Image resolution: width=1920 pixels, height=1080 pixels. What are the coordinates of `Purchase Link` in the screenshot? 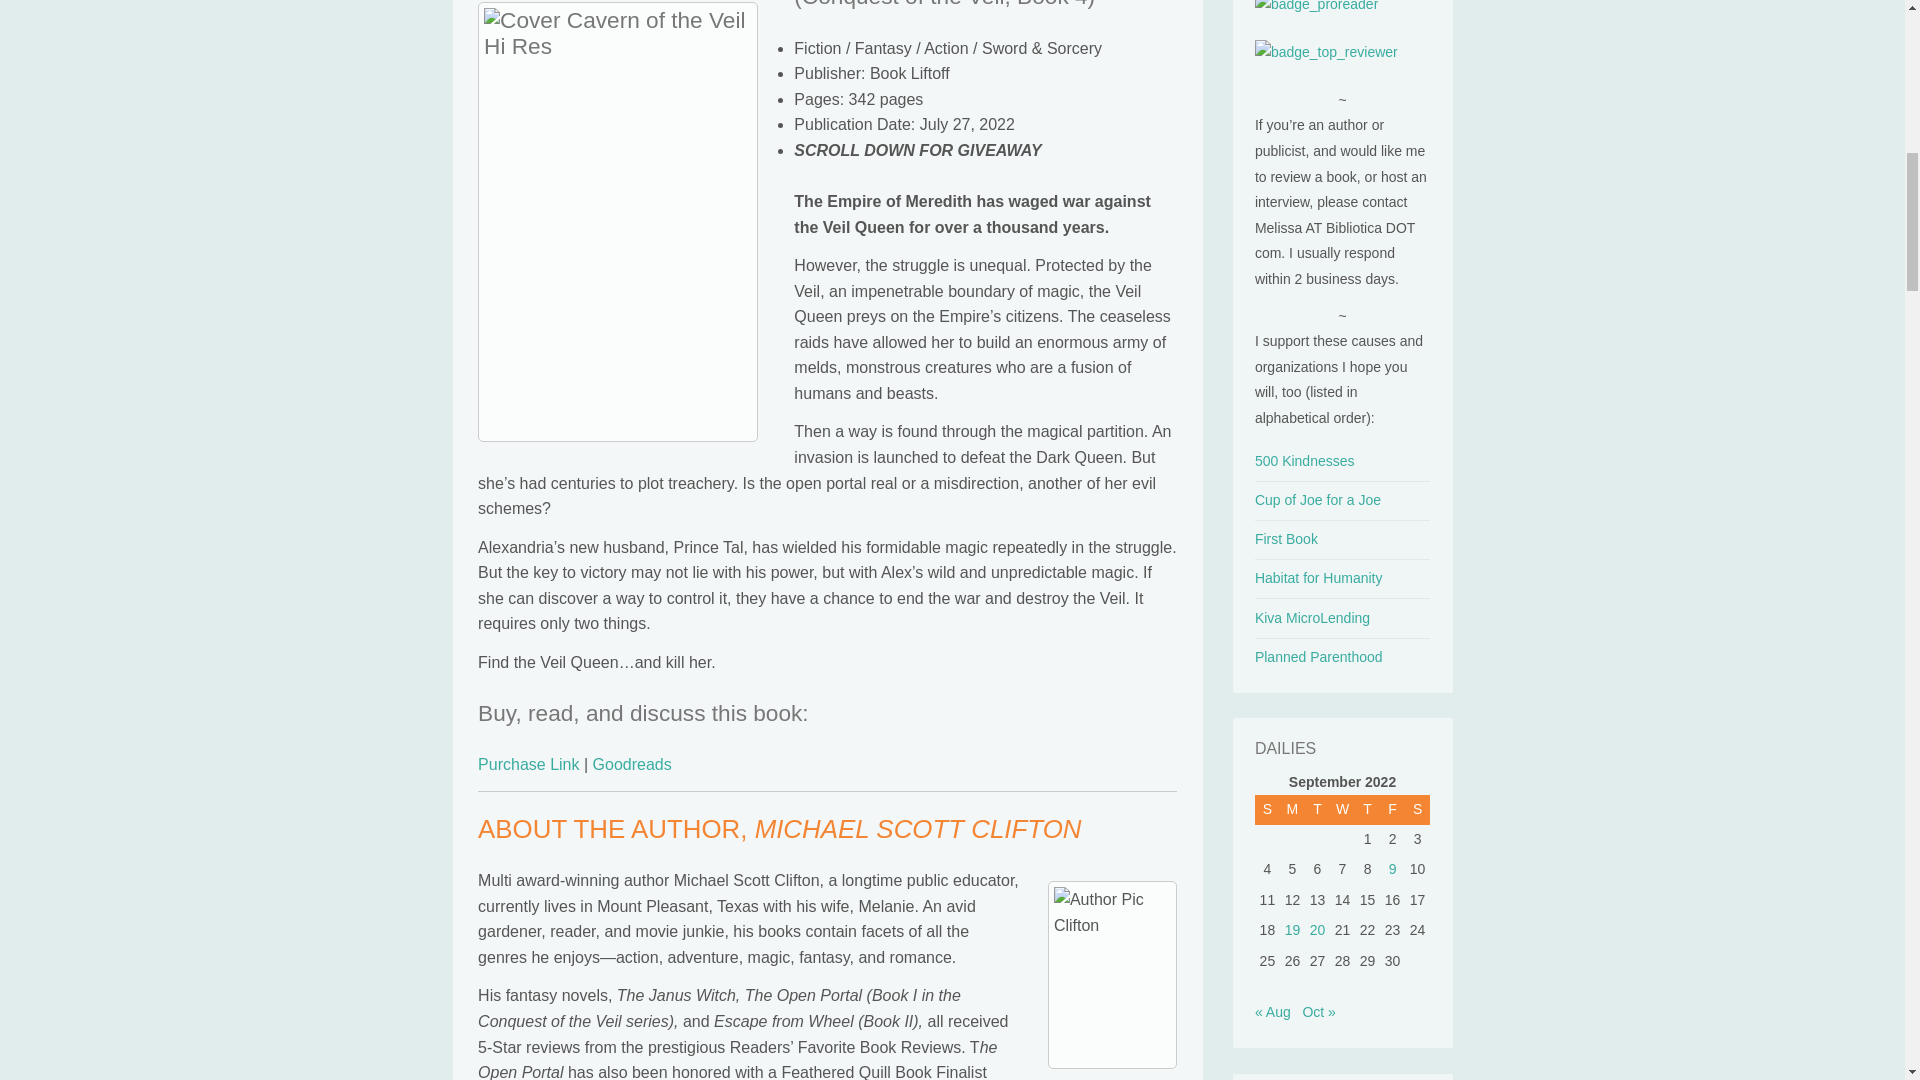 It's located at (528, 764).